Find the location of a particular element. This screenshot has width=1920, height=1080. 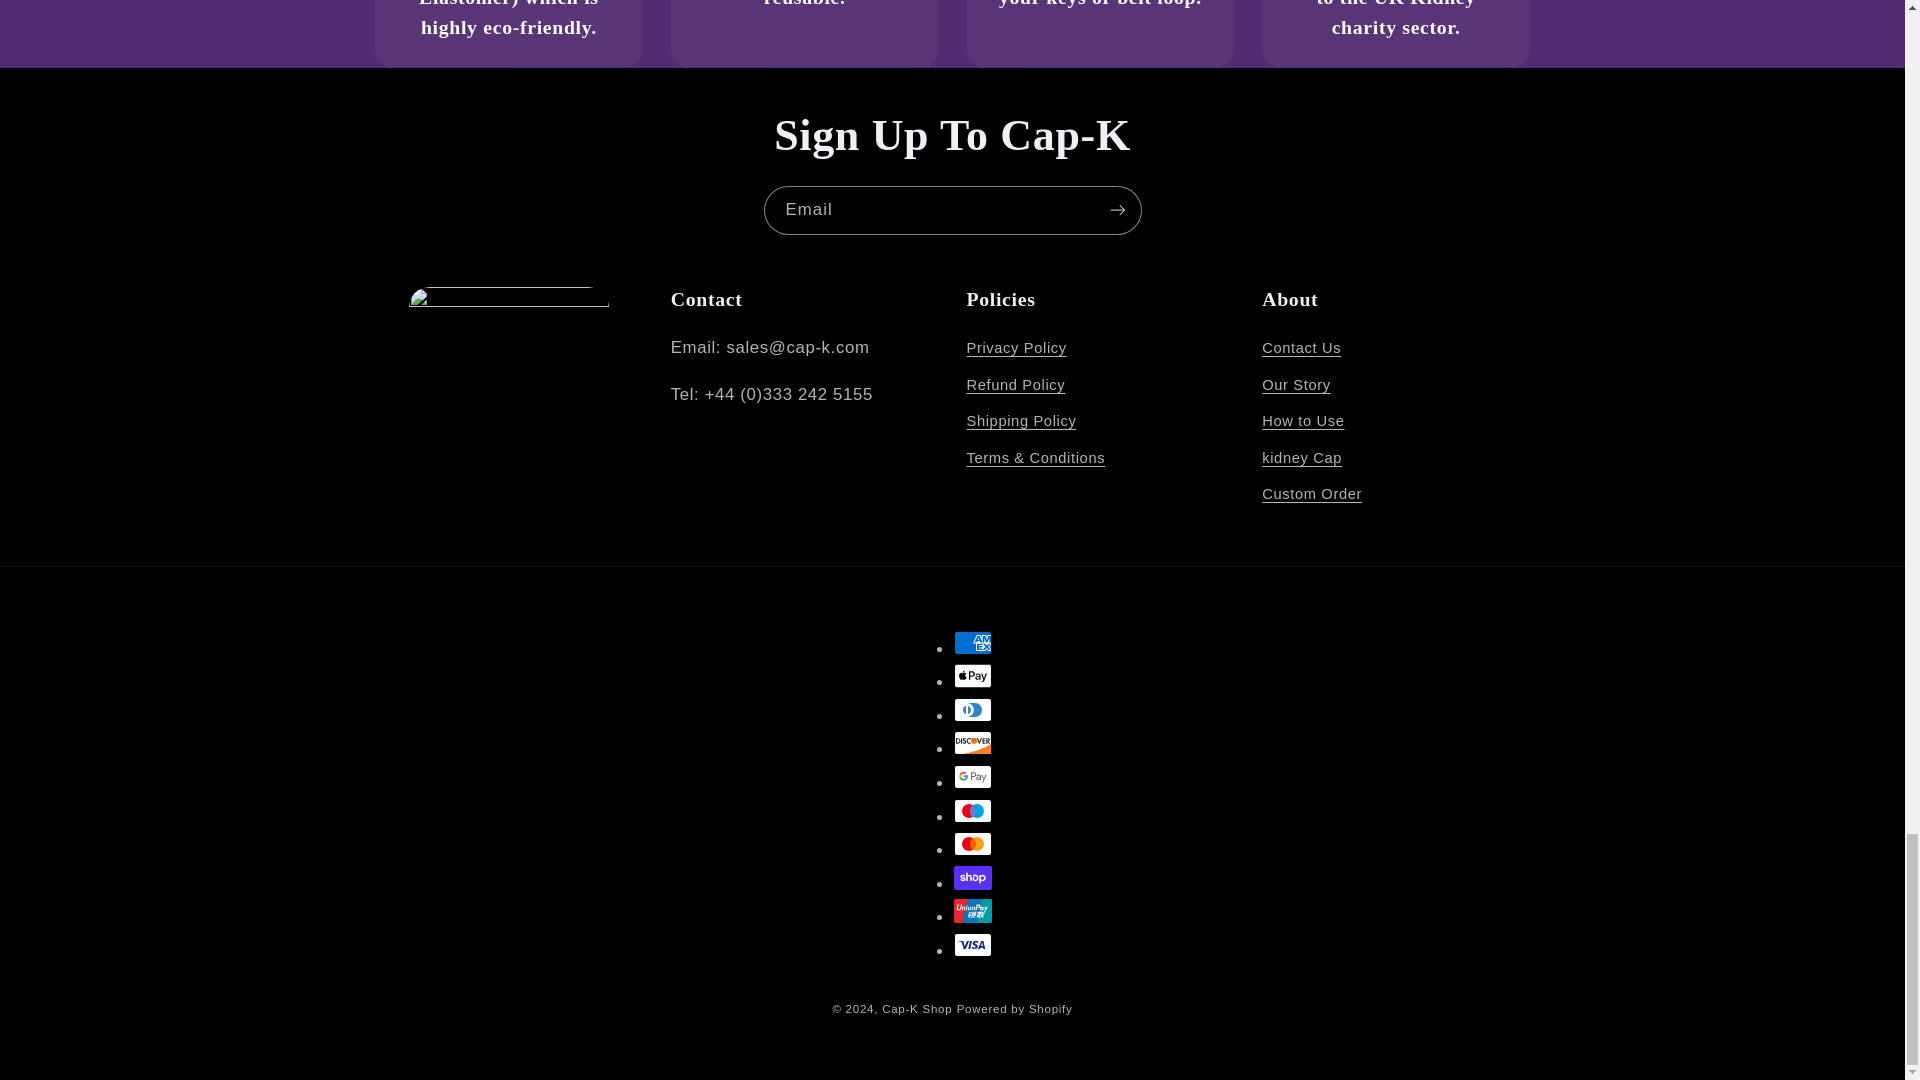

Mastercard is located at coordinates (973, 844).